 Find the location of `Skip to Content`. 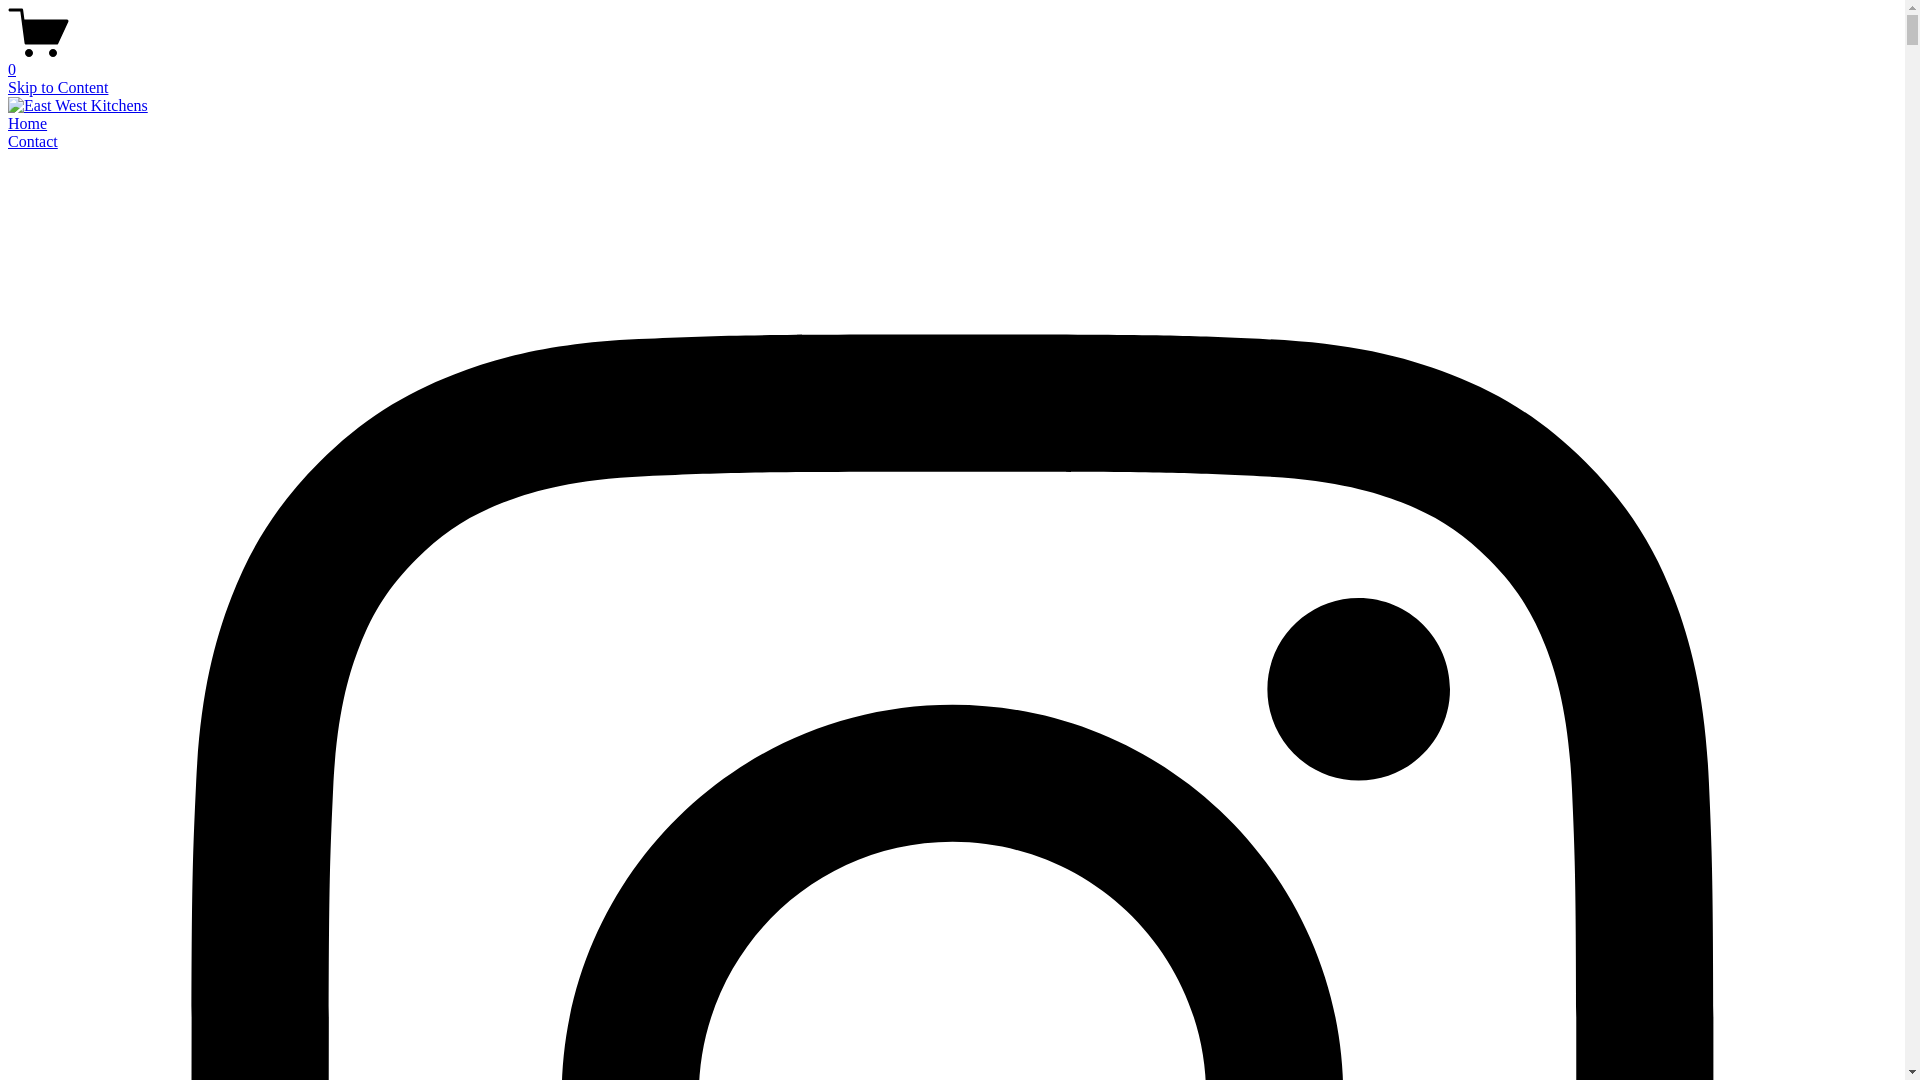

Skip to Content is located at coordinates (58, 88).